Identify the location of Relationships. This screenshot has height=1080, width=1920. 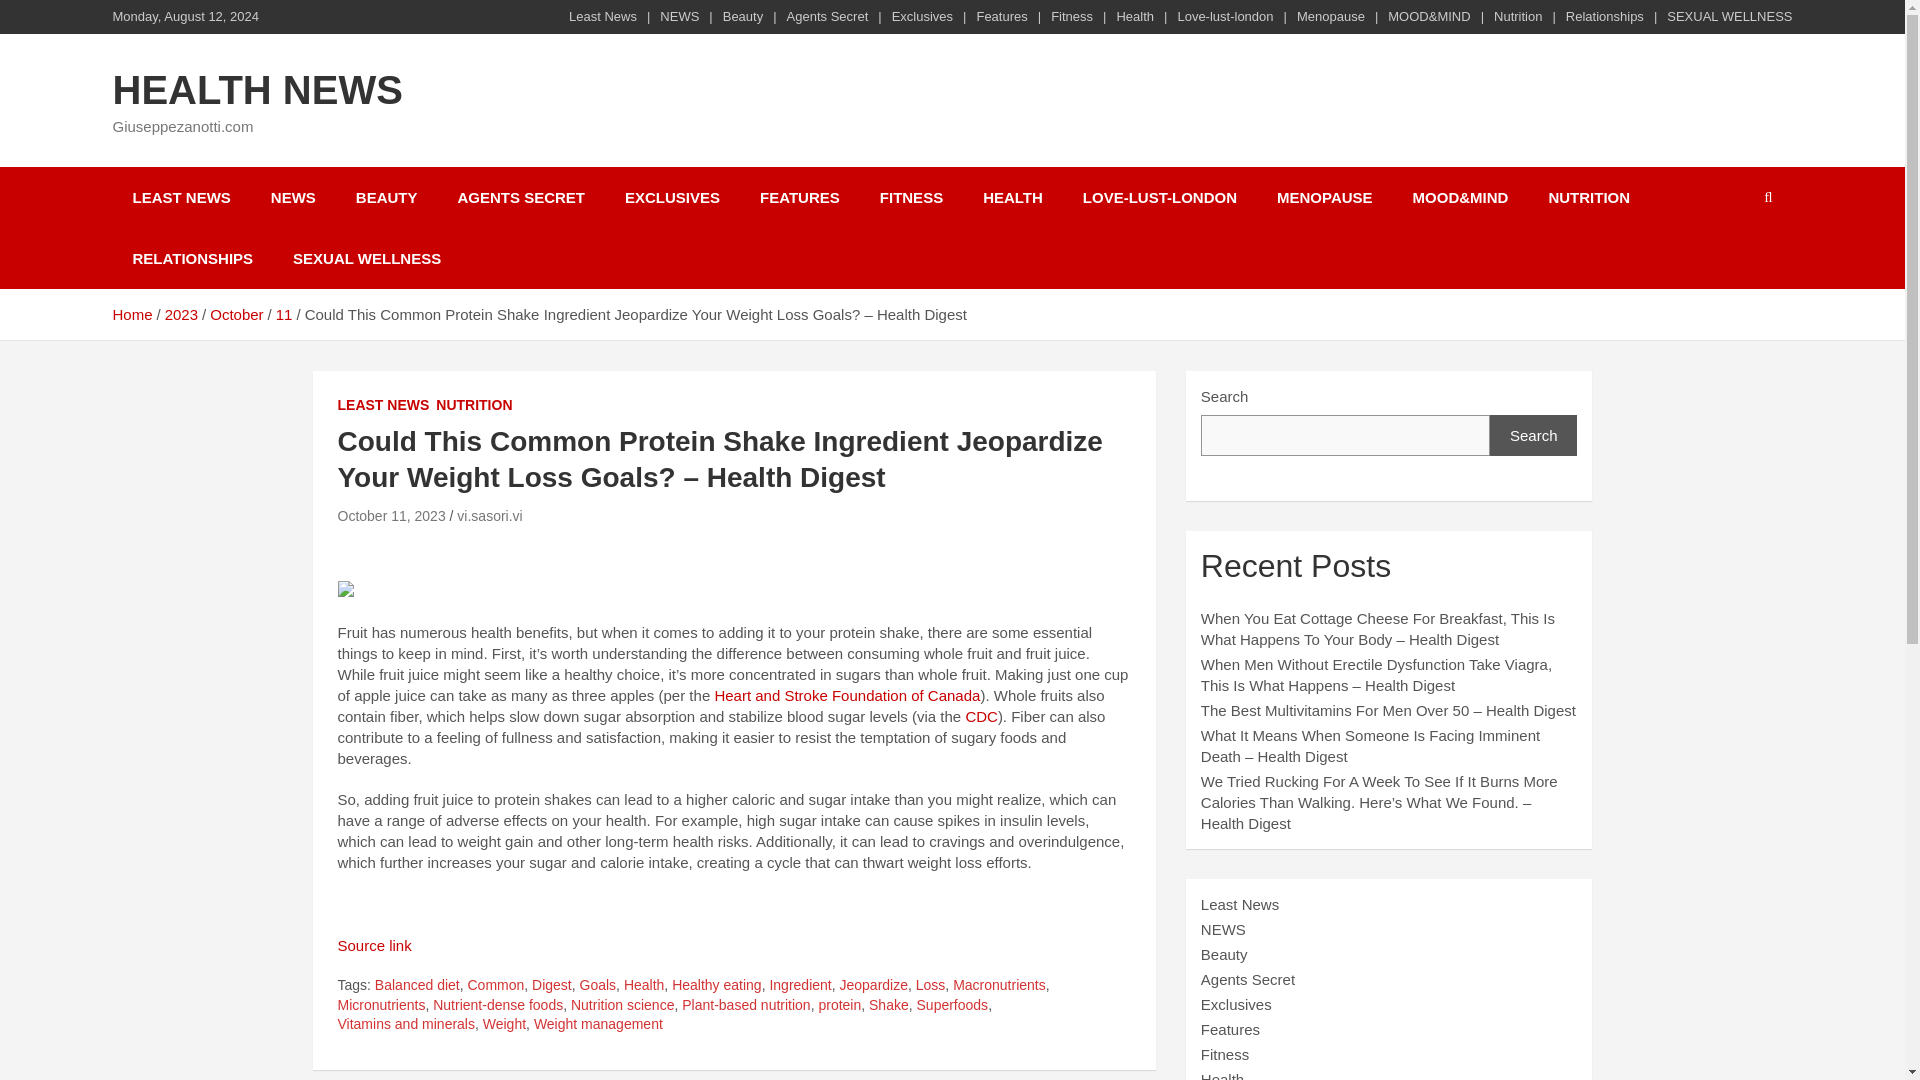
(1604, 16).